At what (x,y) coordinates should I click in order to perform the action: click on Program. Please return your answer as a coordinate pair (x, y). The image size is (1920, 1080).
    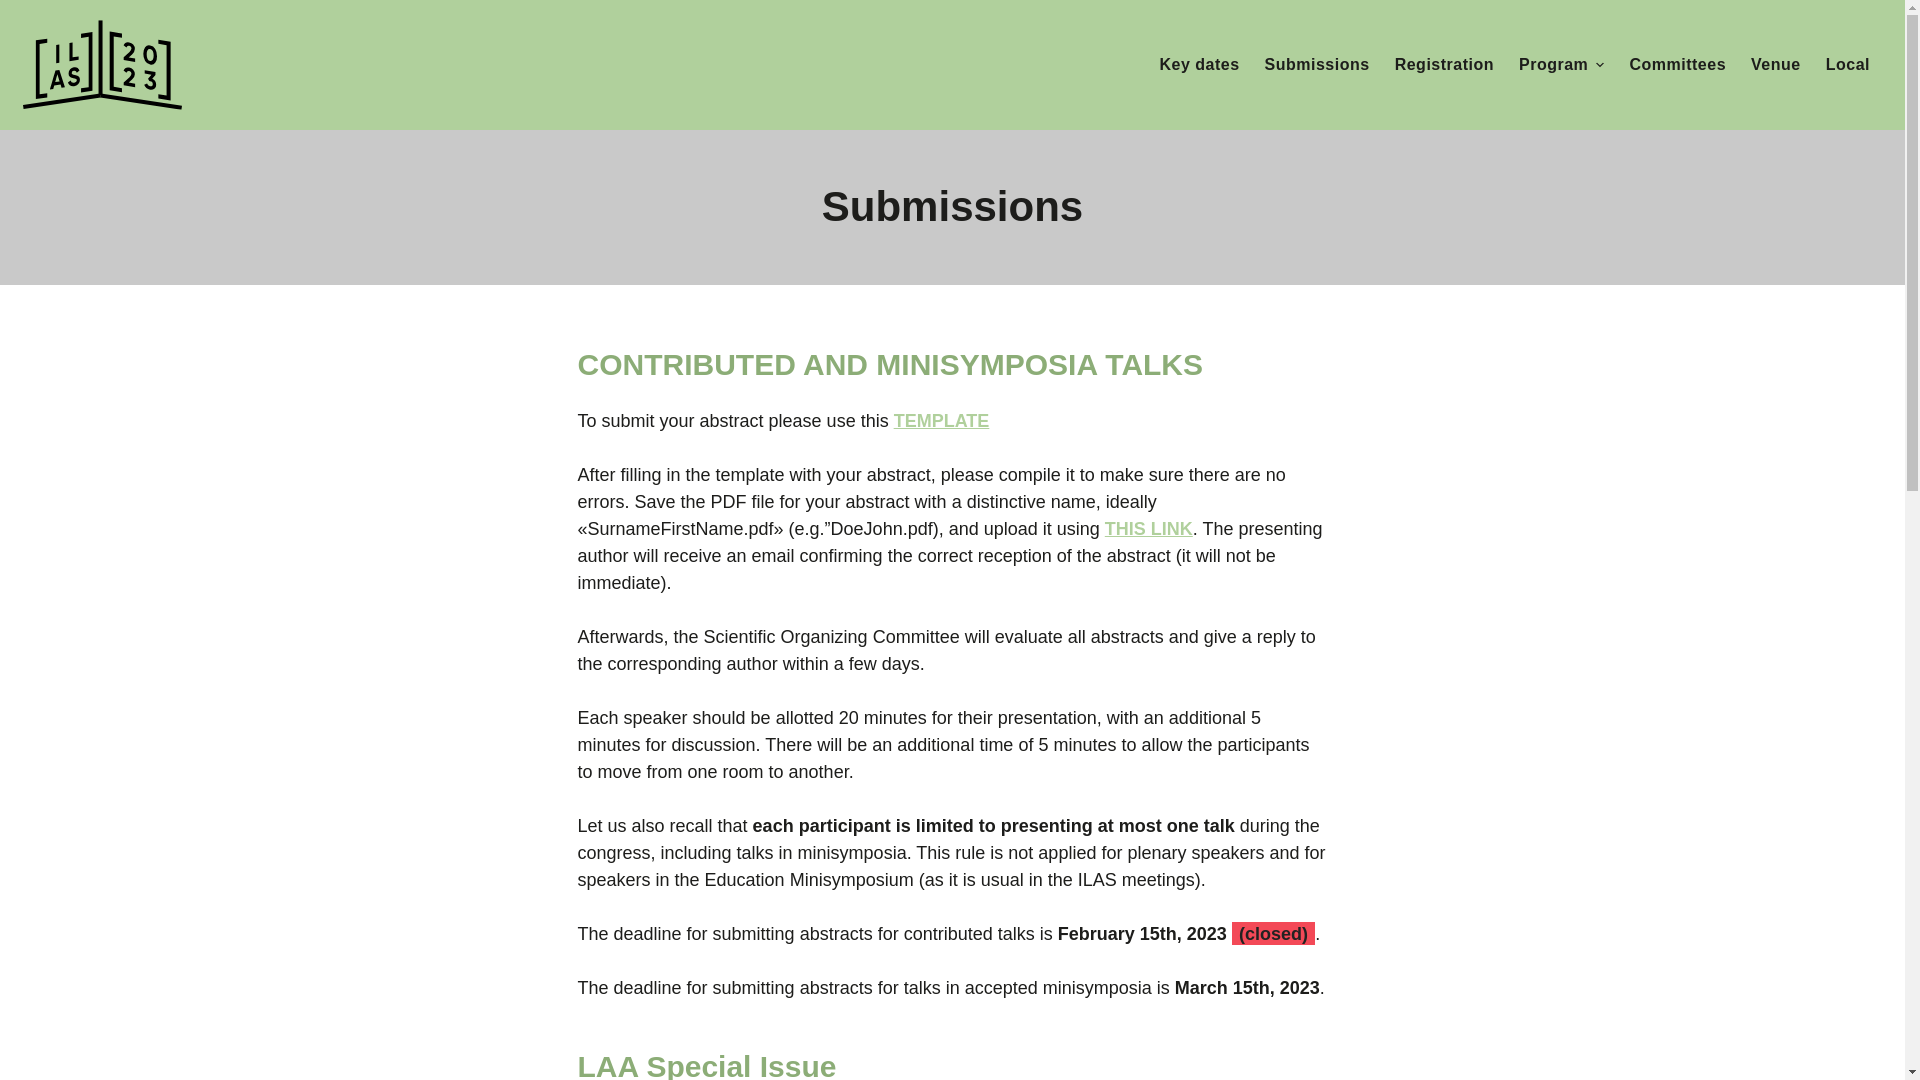
    Looking at the image, I should click on (1560, 64).